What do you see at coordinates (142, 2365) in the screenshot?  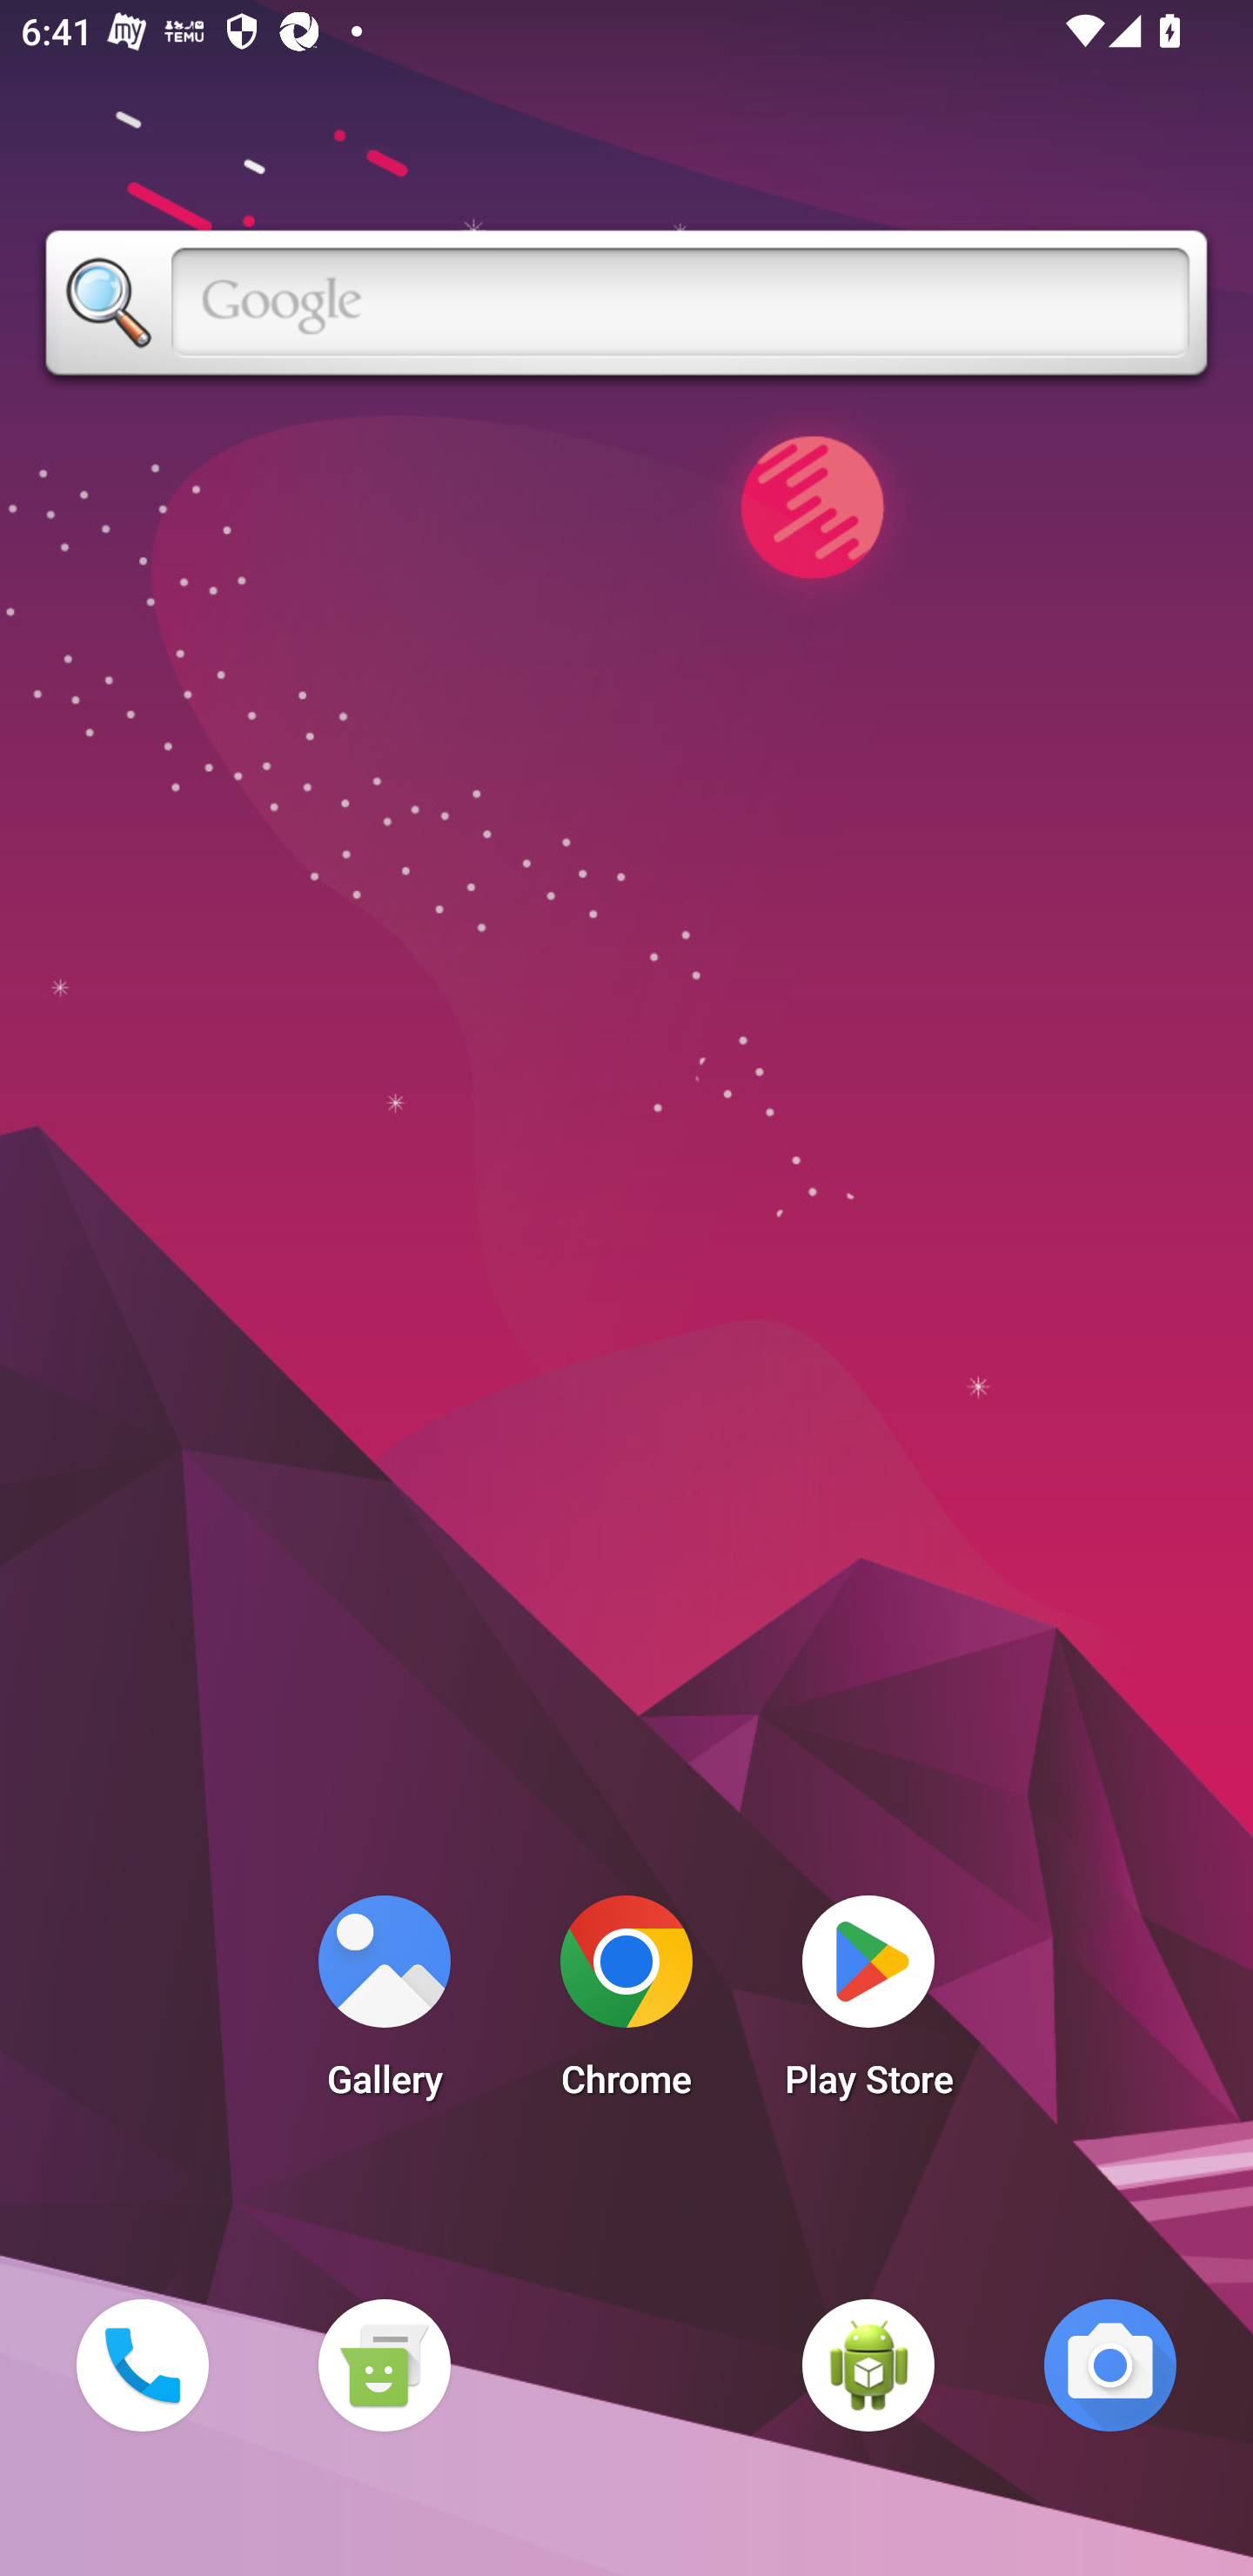 I see `Phone` at bounding box center [142, 2365].